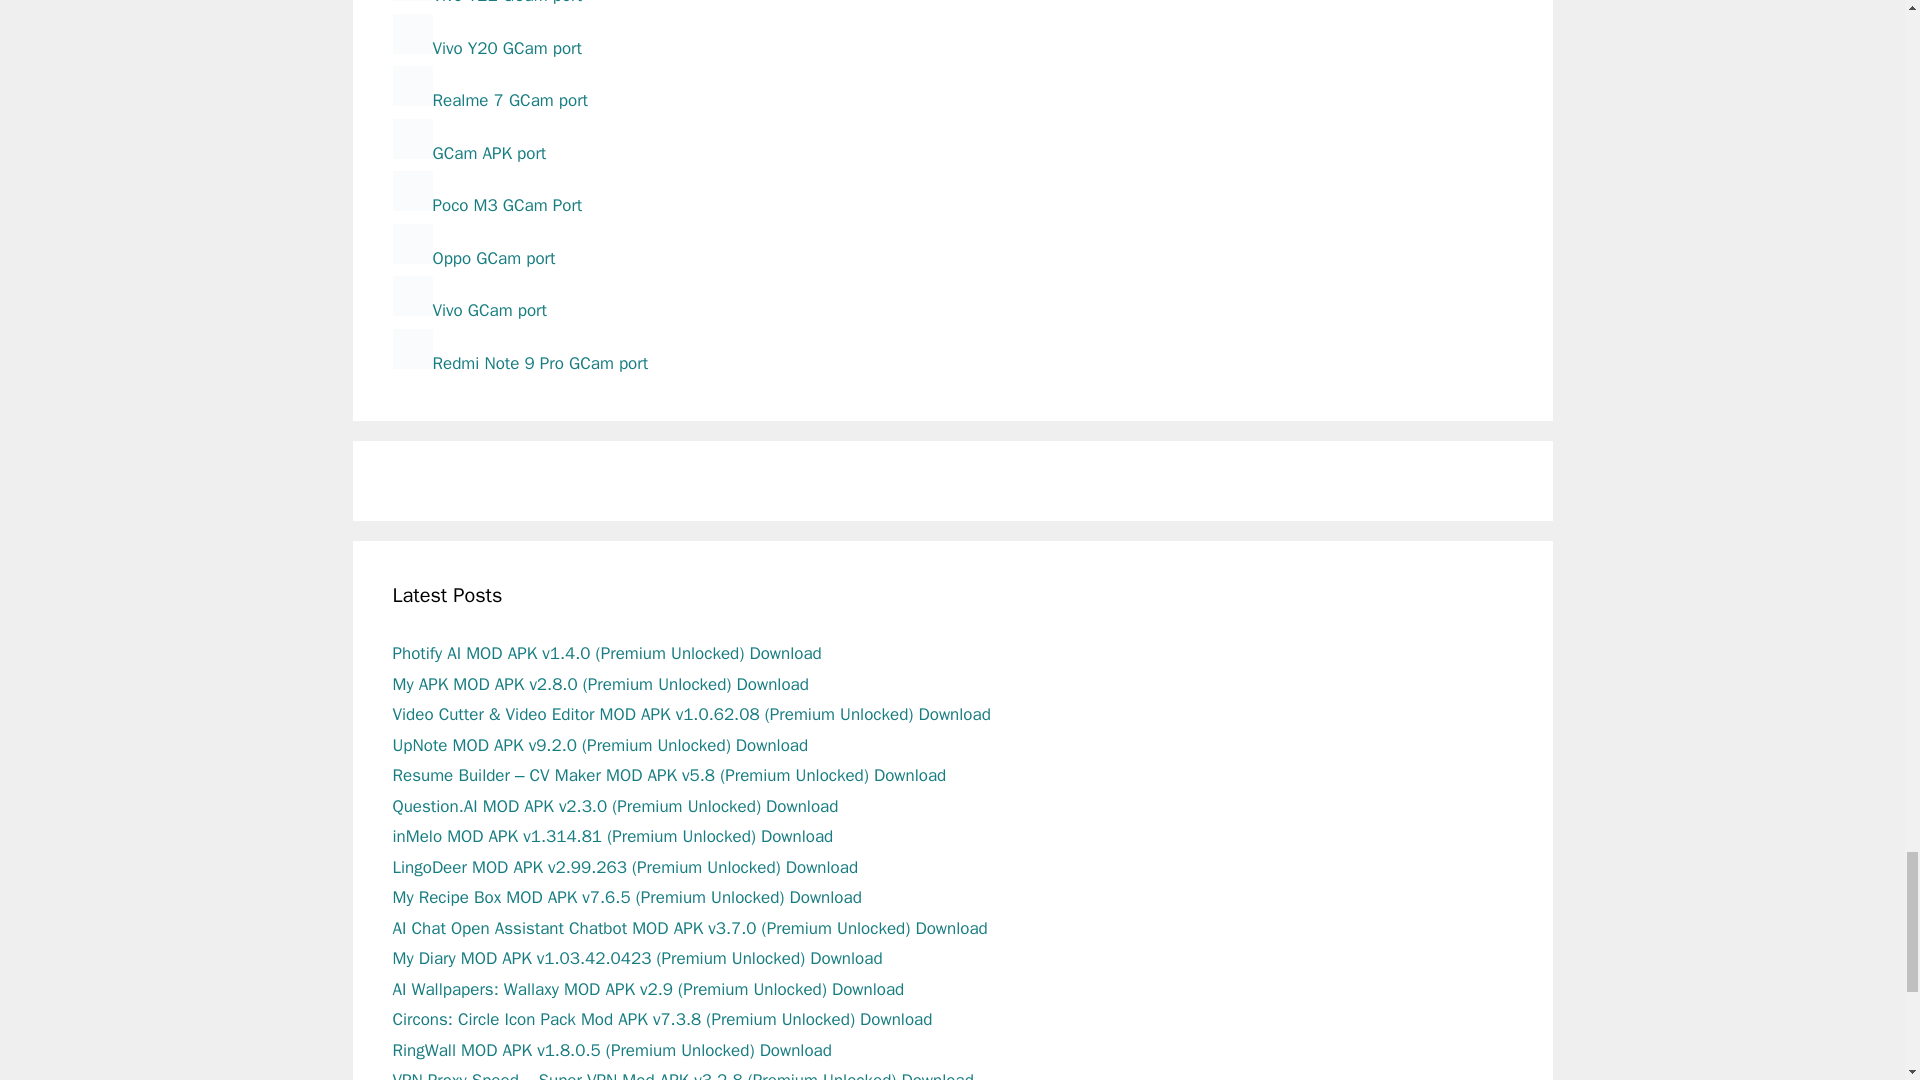  I want to click on Download Google Camera apk port for vivo Y20, so click(486, 48).